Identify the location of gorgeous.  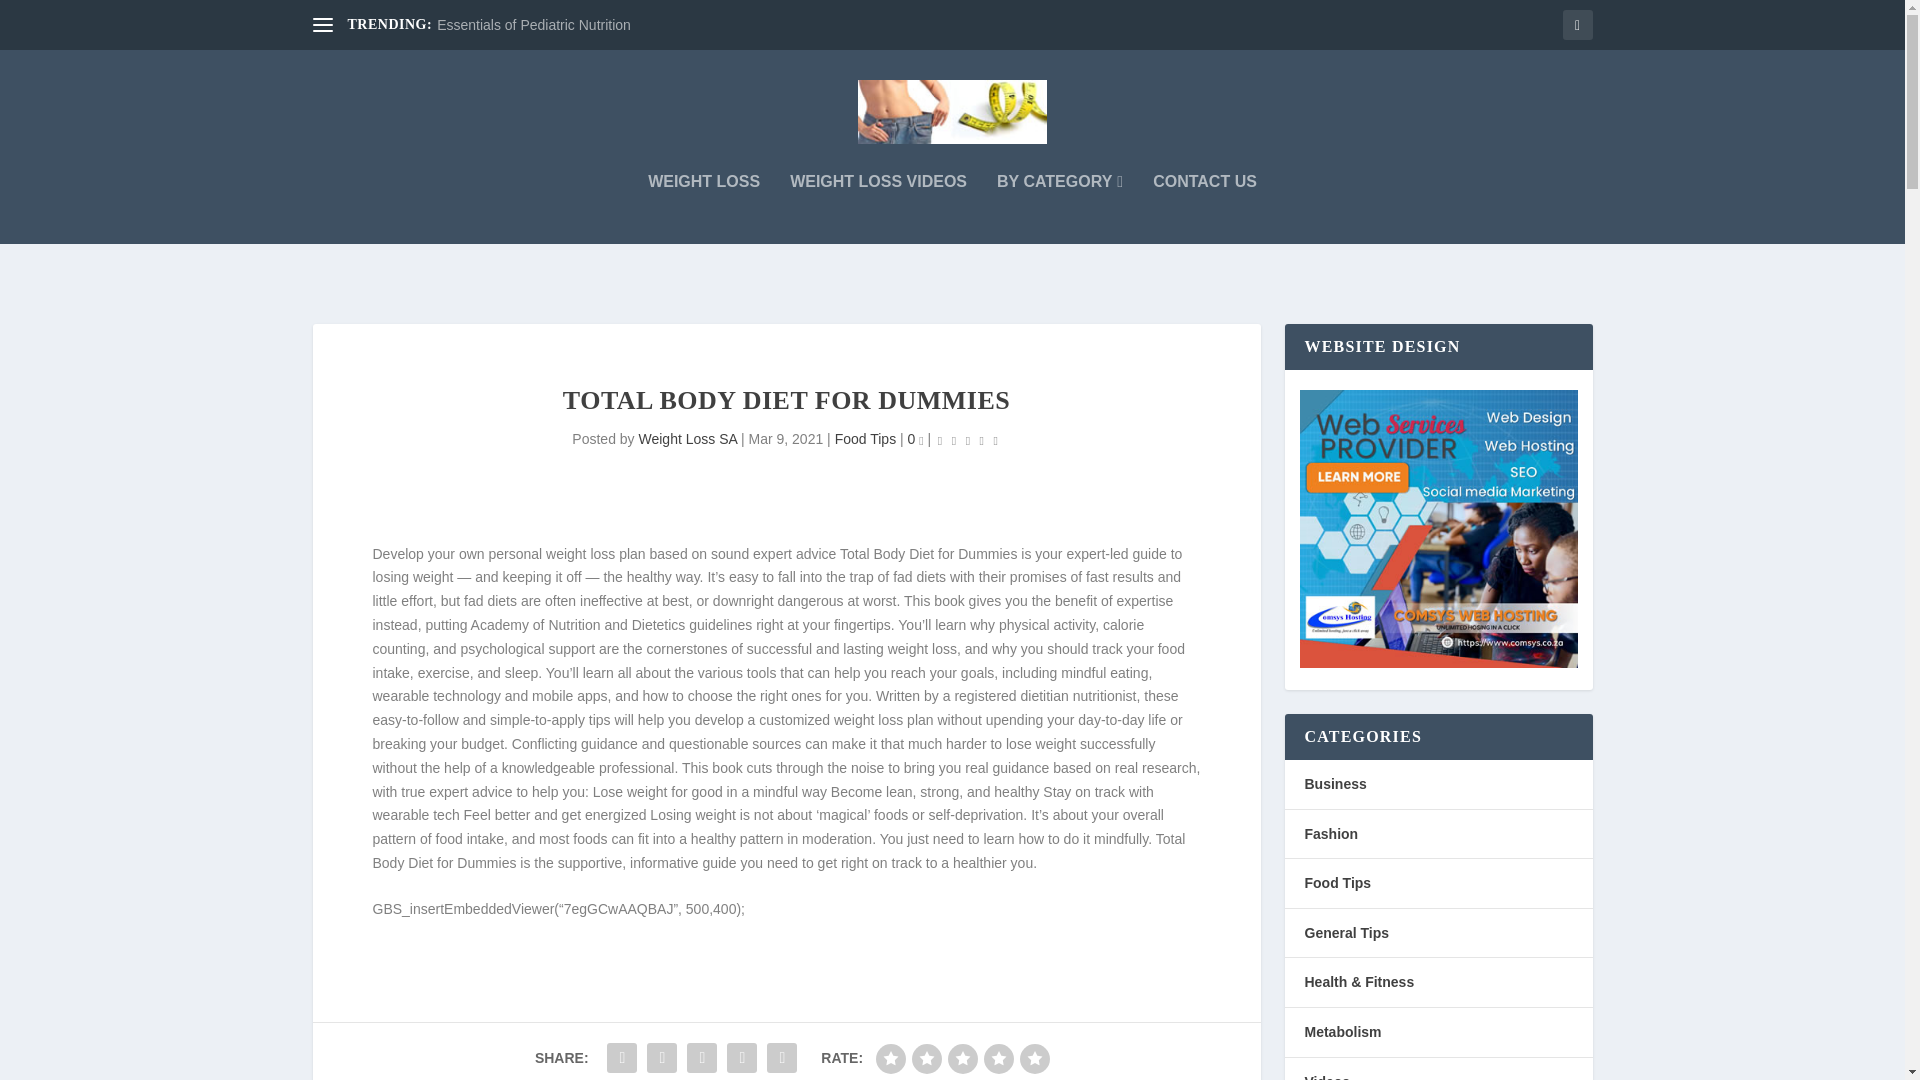
(1034, 1058).